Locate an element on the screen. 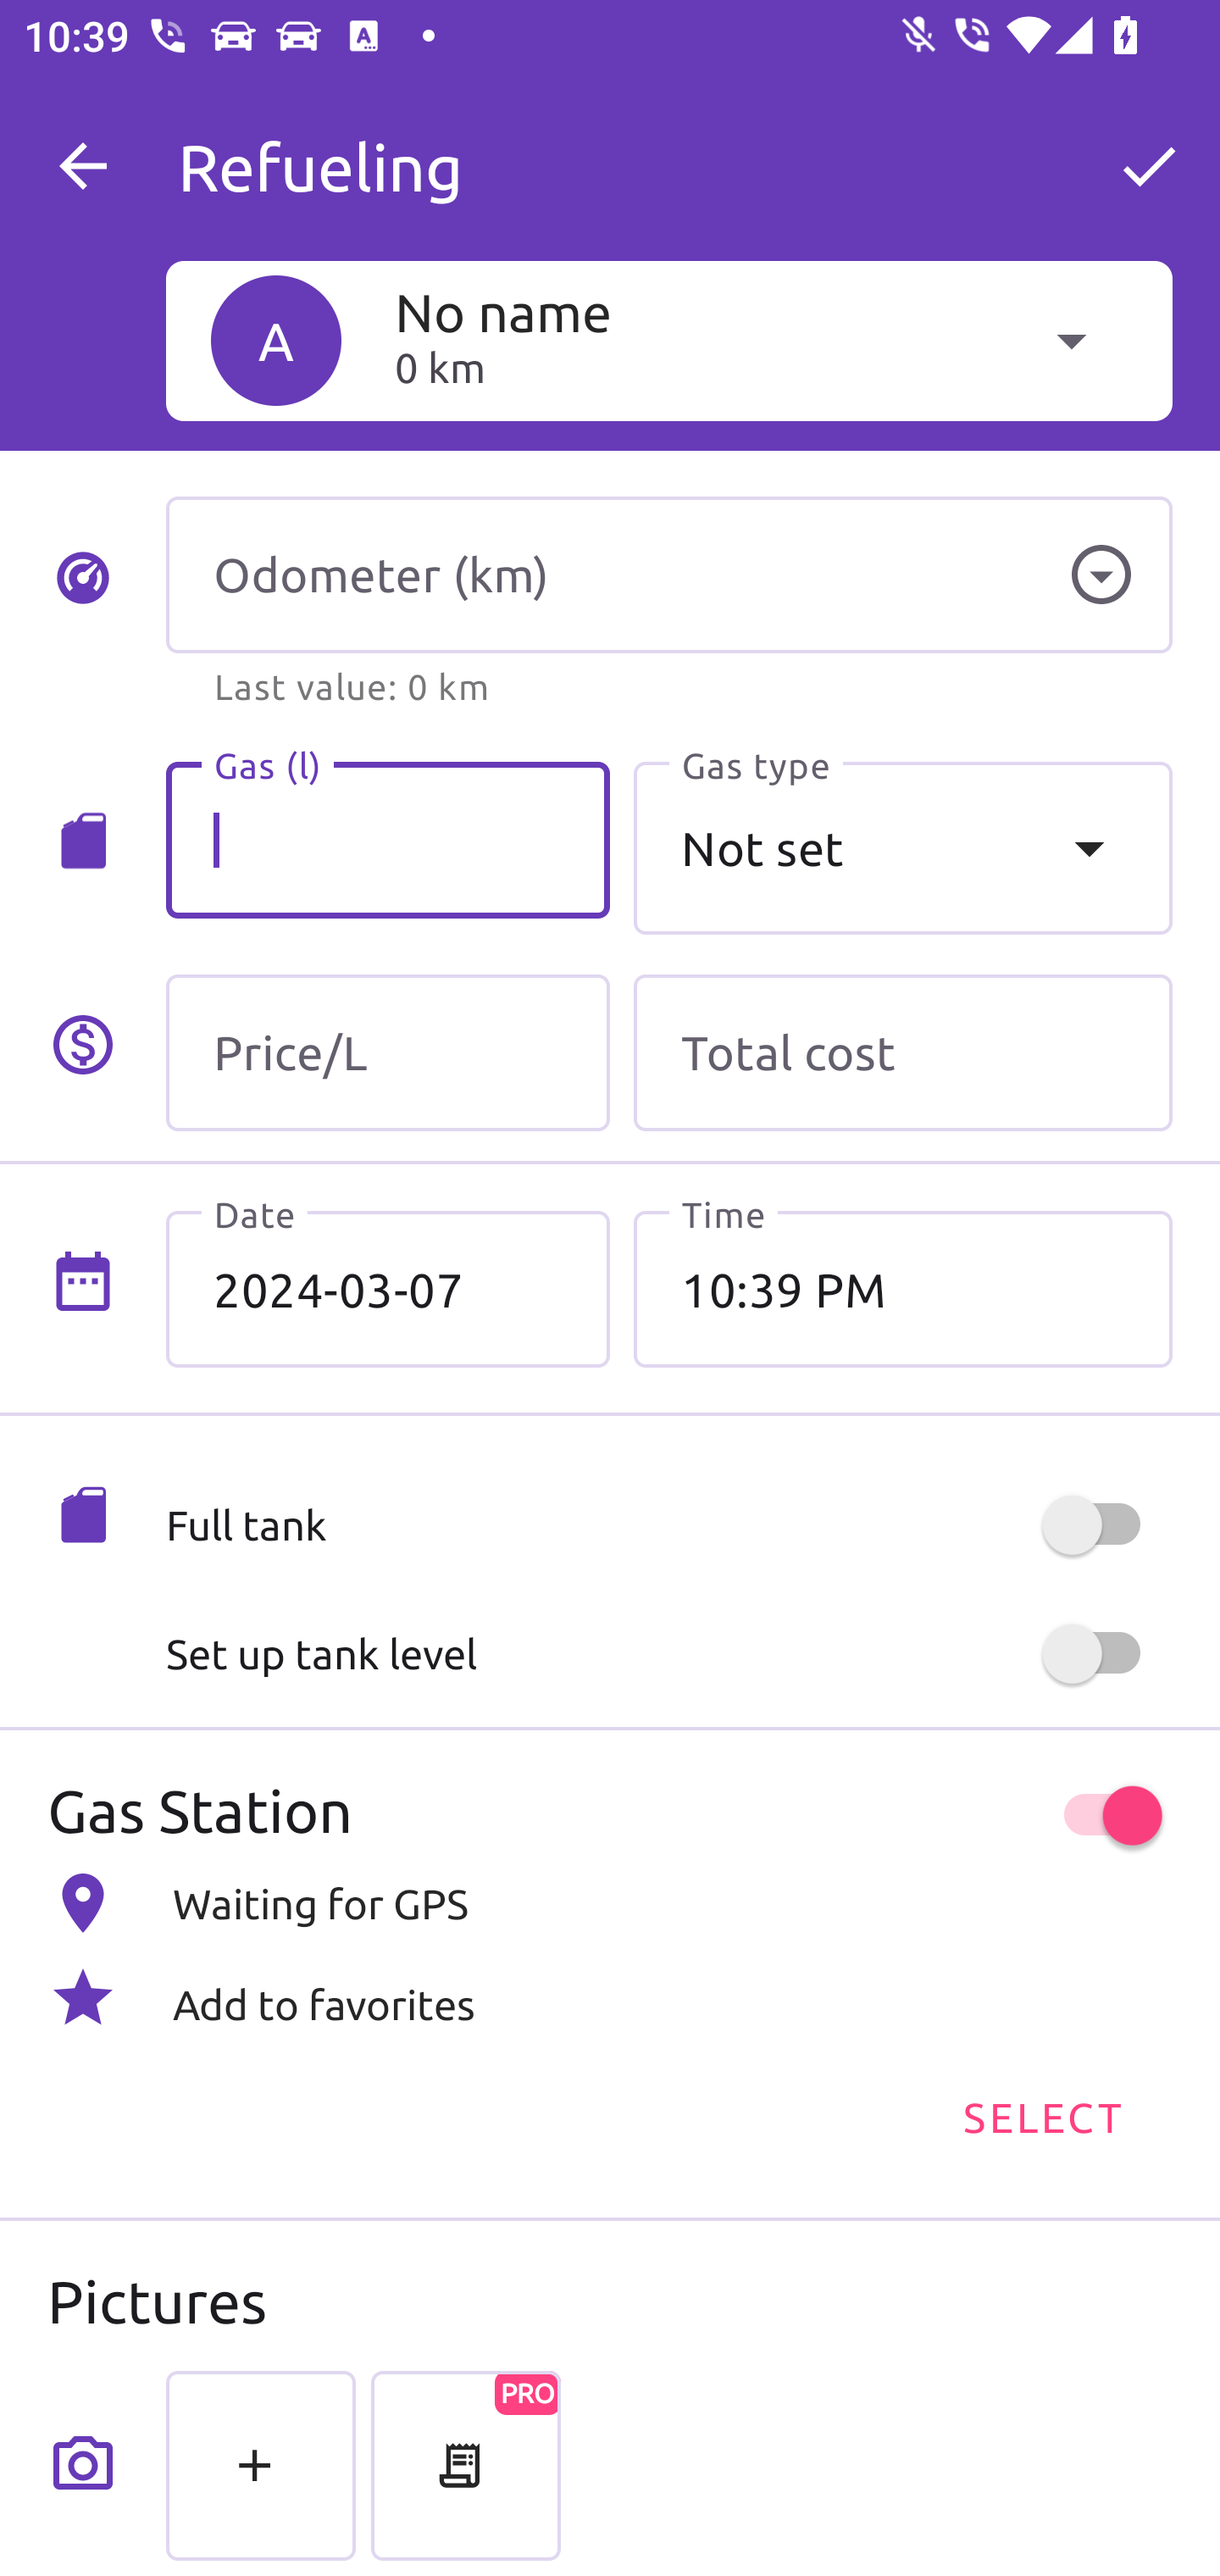 This screenshot has width=1220, height=2576. 10:39 PM is located at coordinates (902, 1289).